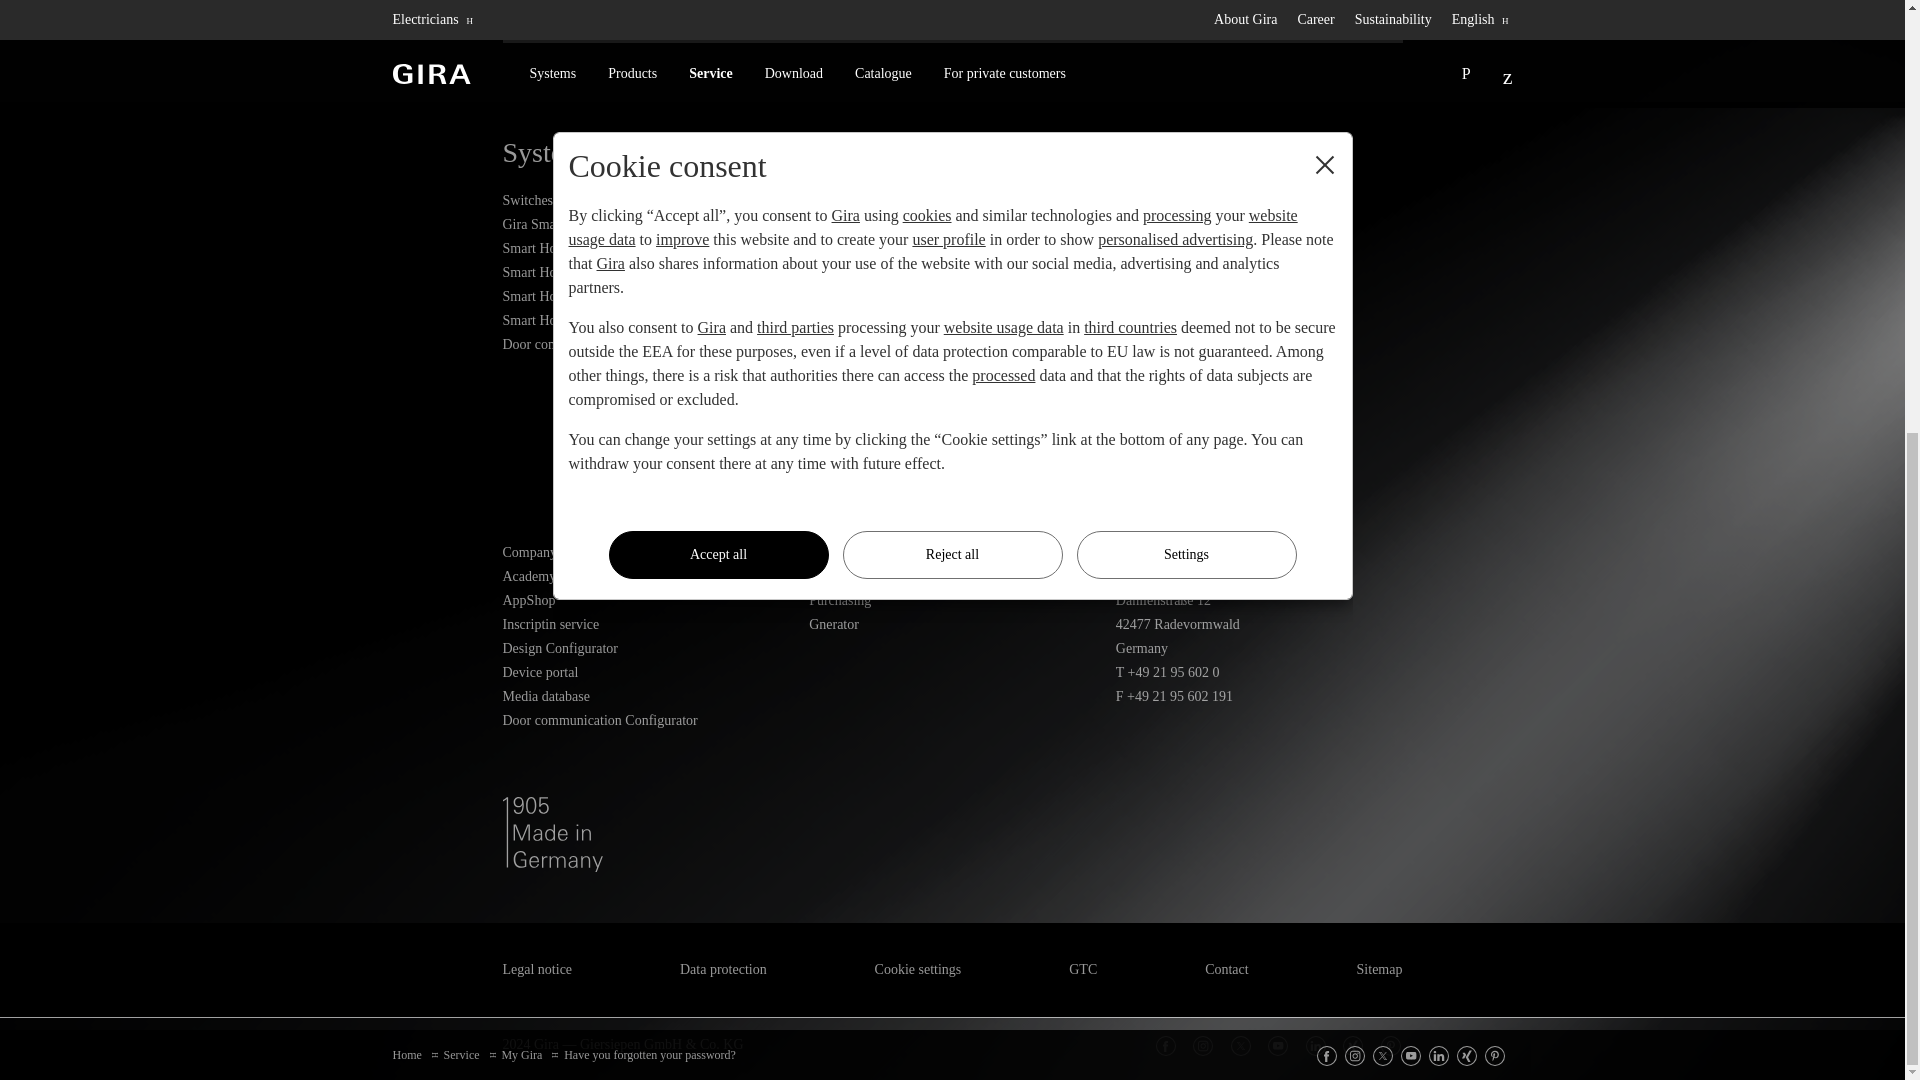  I want to click on Apps, so click(1259, 320).